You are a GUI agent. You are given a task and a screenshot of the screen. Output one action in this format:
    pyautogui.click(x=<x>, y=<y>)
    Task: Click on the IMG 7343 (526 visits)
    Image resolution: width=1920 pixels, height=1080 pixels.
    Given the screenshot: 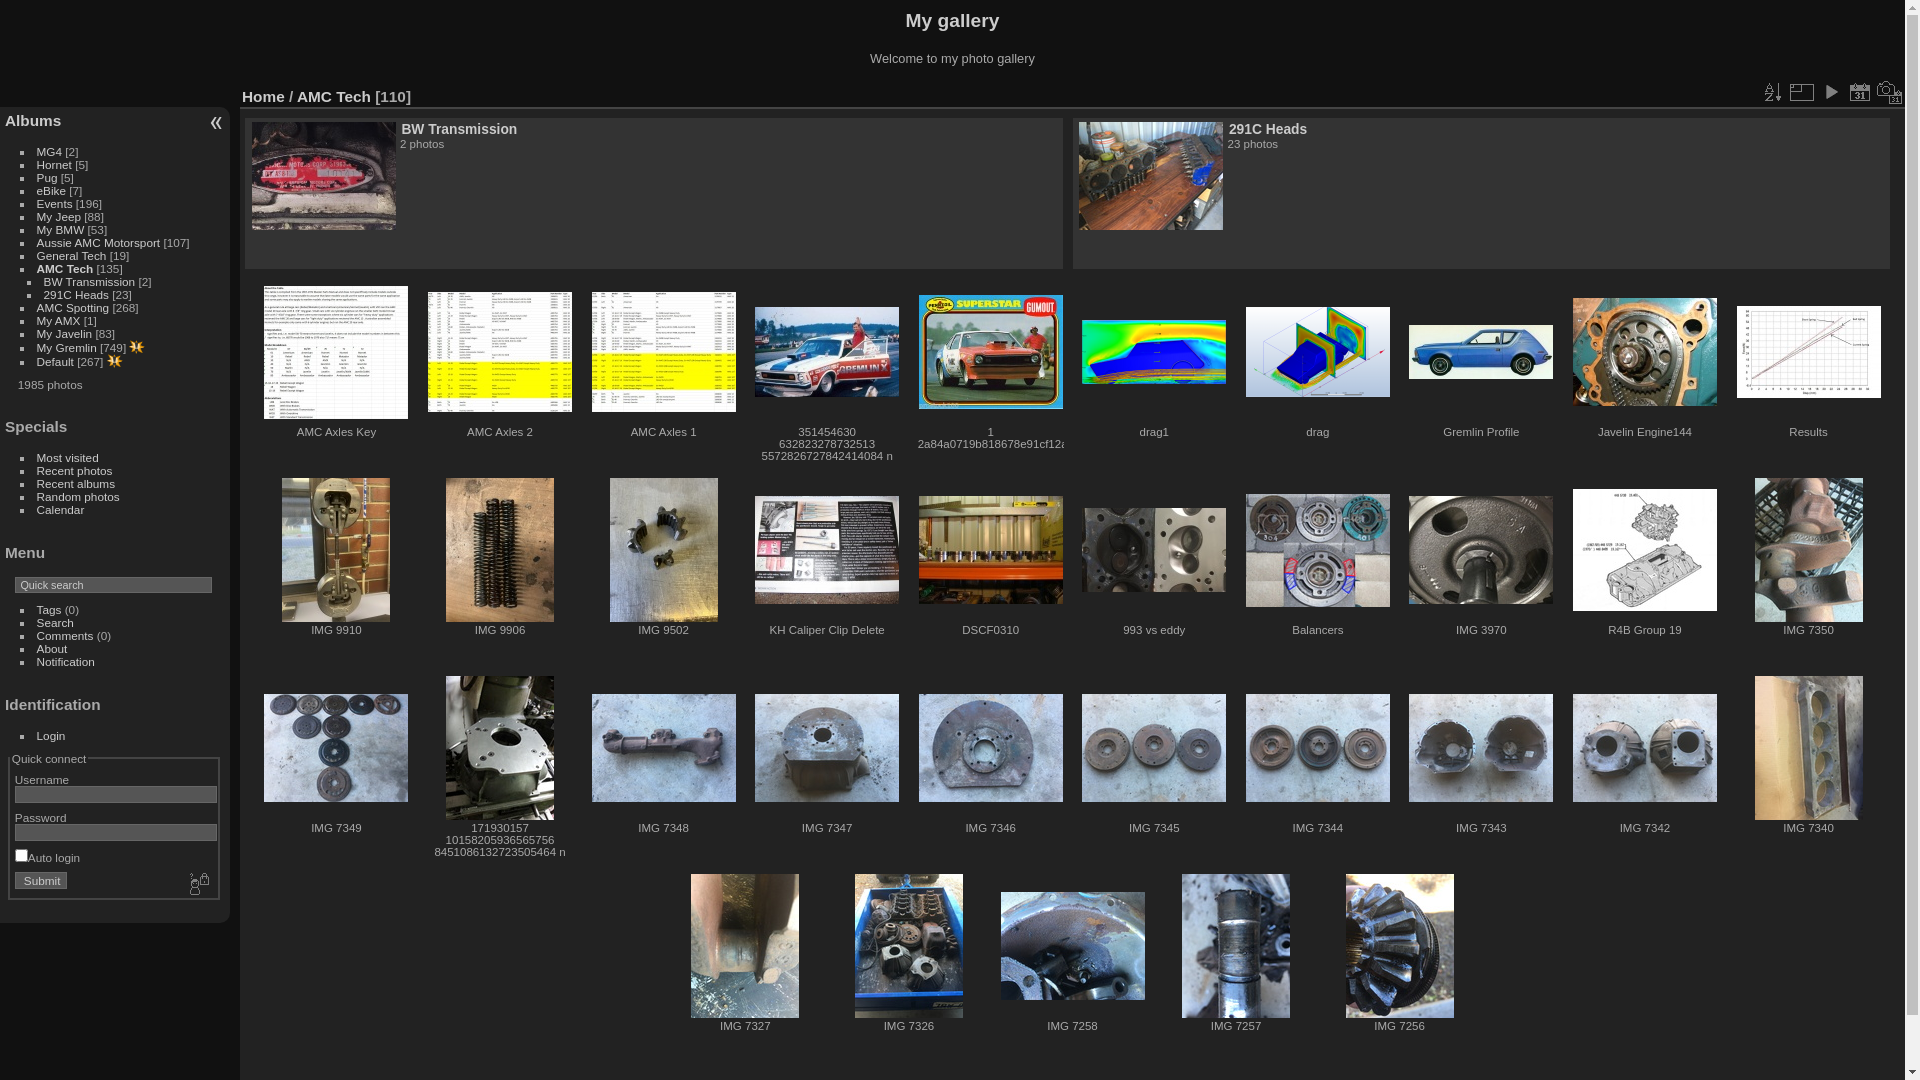 What is the action you would take?
    pyautogui.click(x=1481, y=748)
    